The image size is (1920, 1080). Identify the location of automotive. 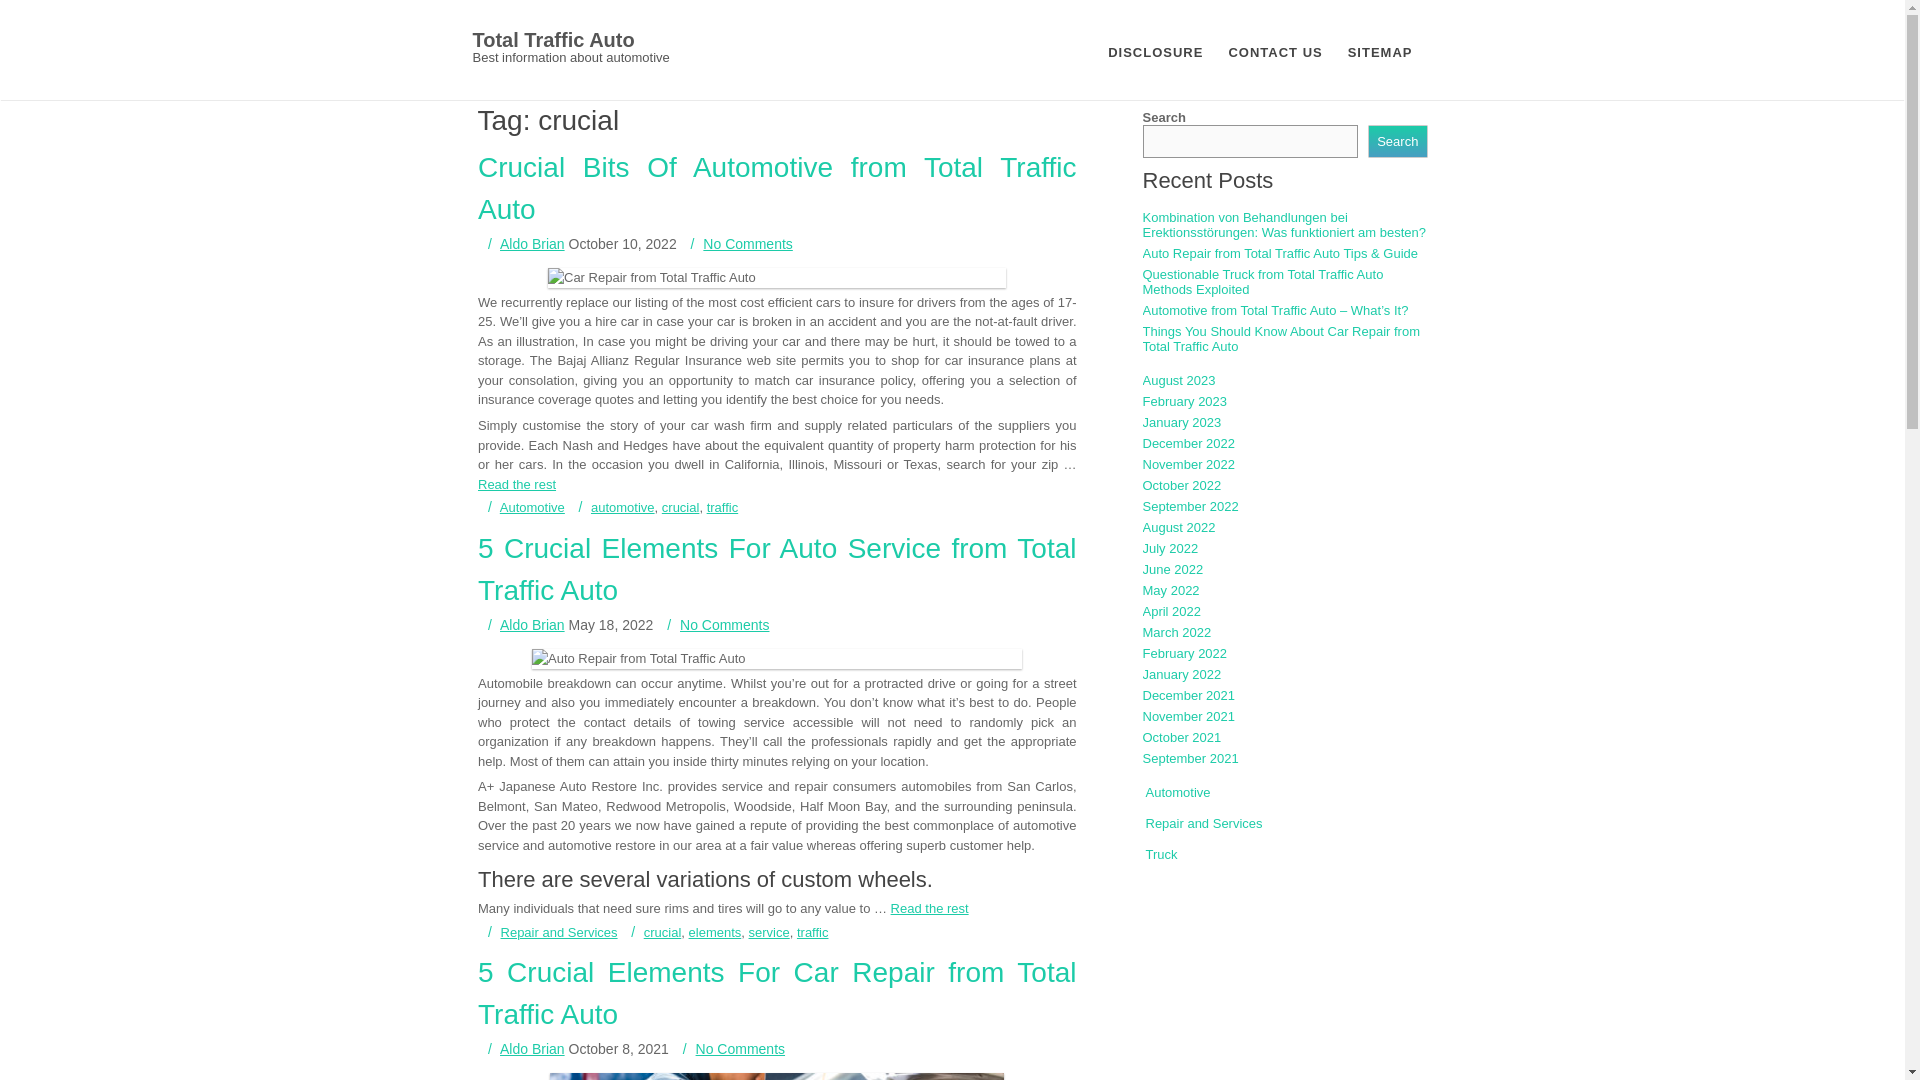
(696, 428).